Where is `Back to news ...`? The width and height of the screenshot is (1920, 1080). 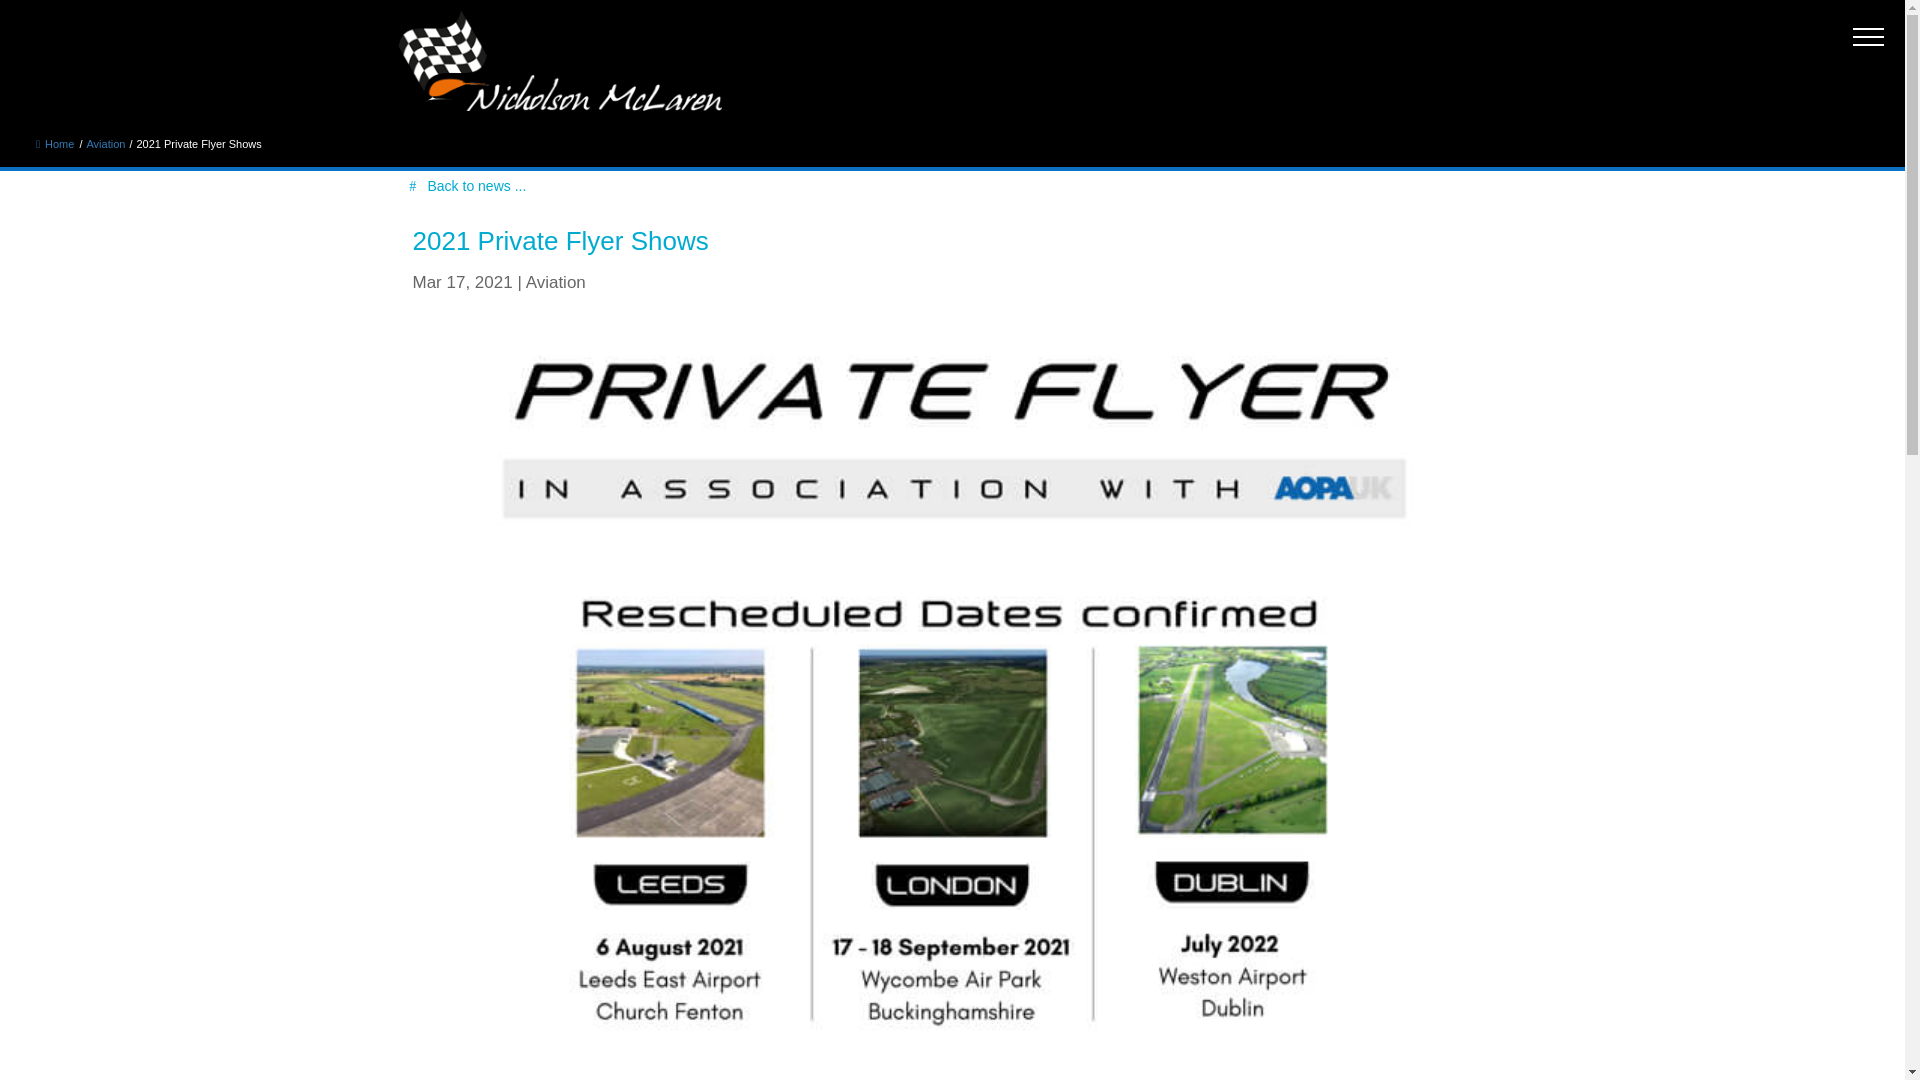
Back to news ... is located at coordinates (474, 186).